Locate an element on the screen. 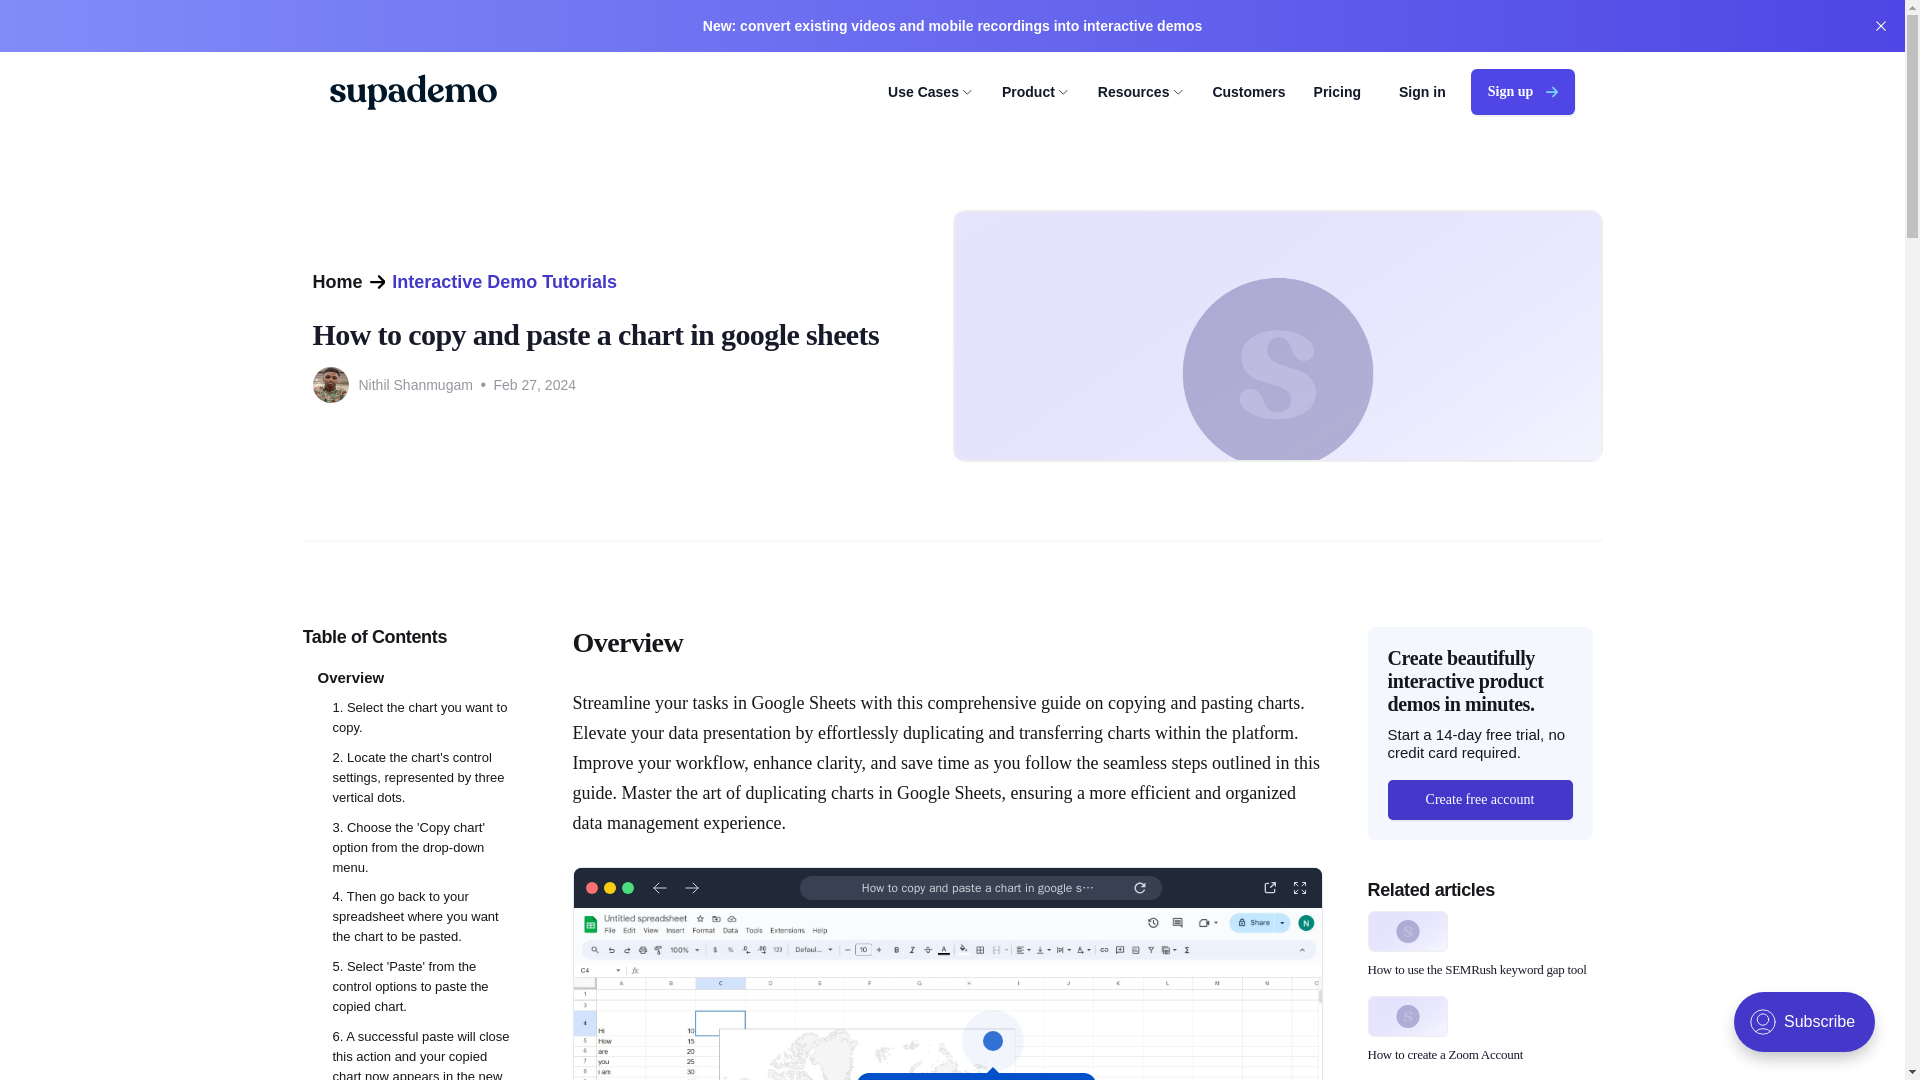  Sign in is located at coordinates (1422, 92).